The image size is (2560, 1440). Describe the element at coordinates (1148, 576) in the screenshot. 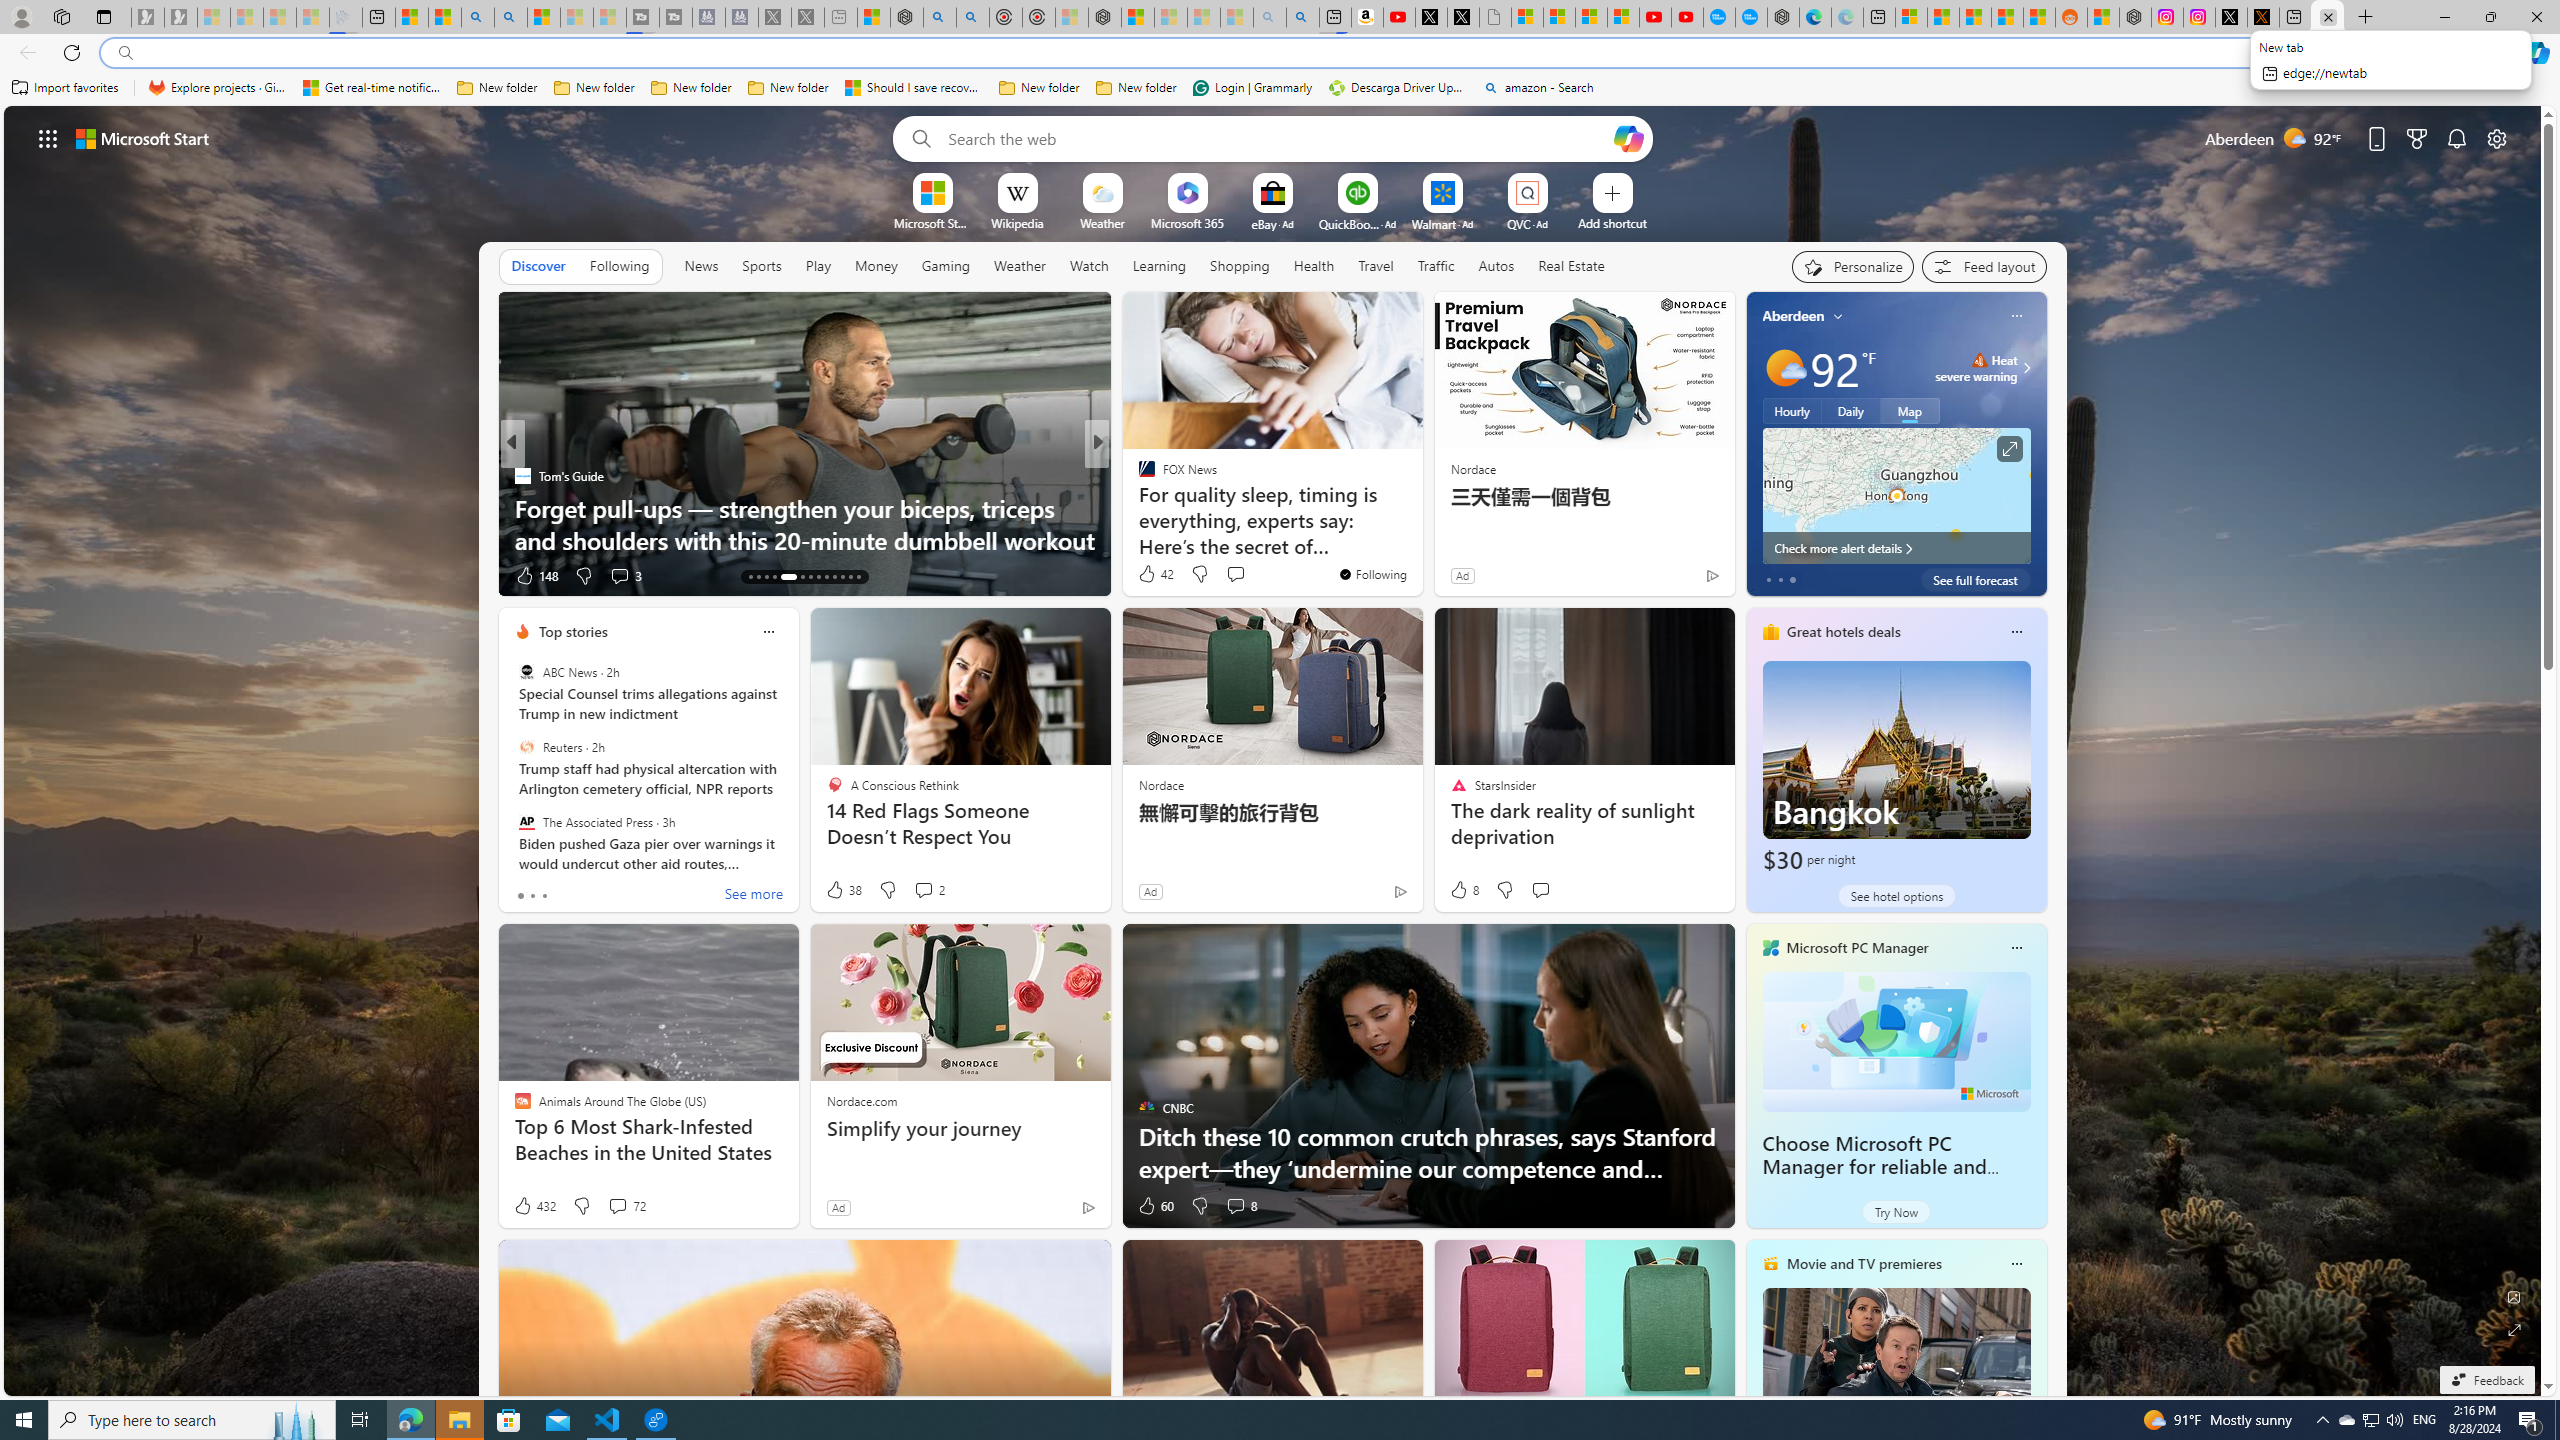

I see `50 Like` at that location.